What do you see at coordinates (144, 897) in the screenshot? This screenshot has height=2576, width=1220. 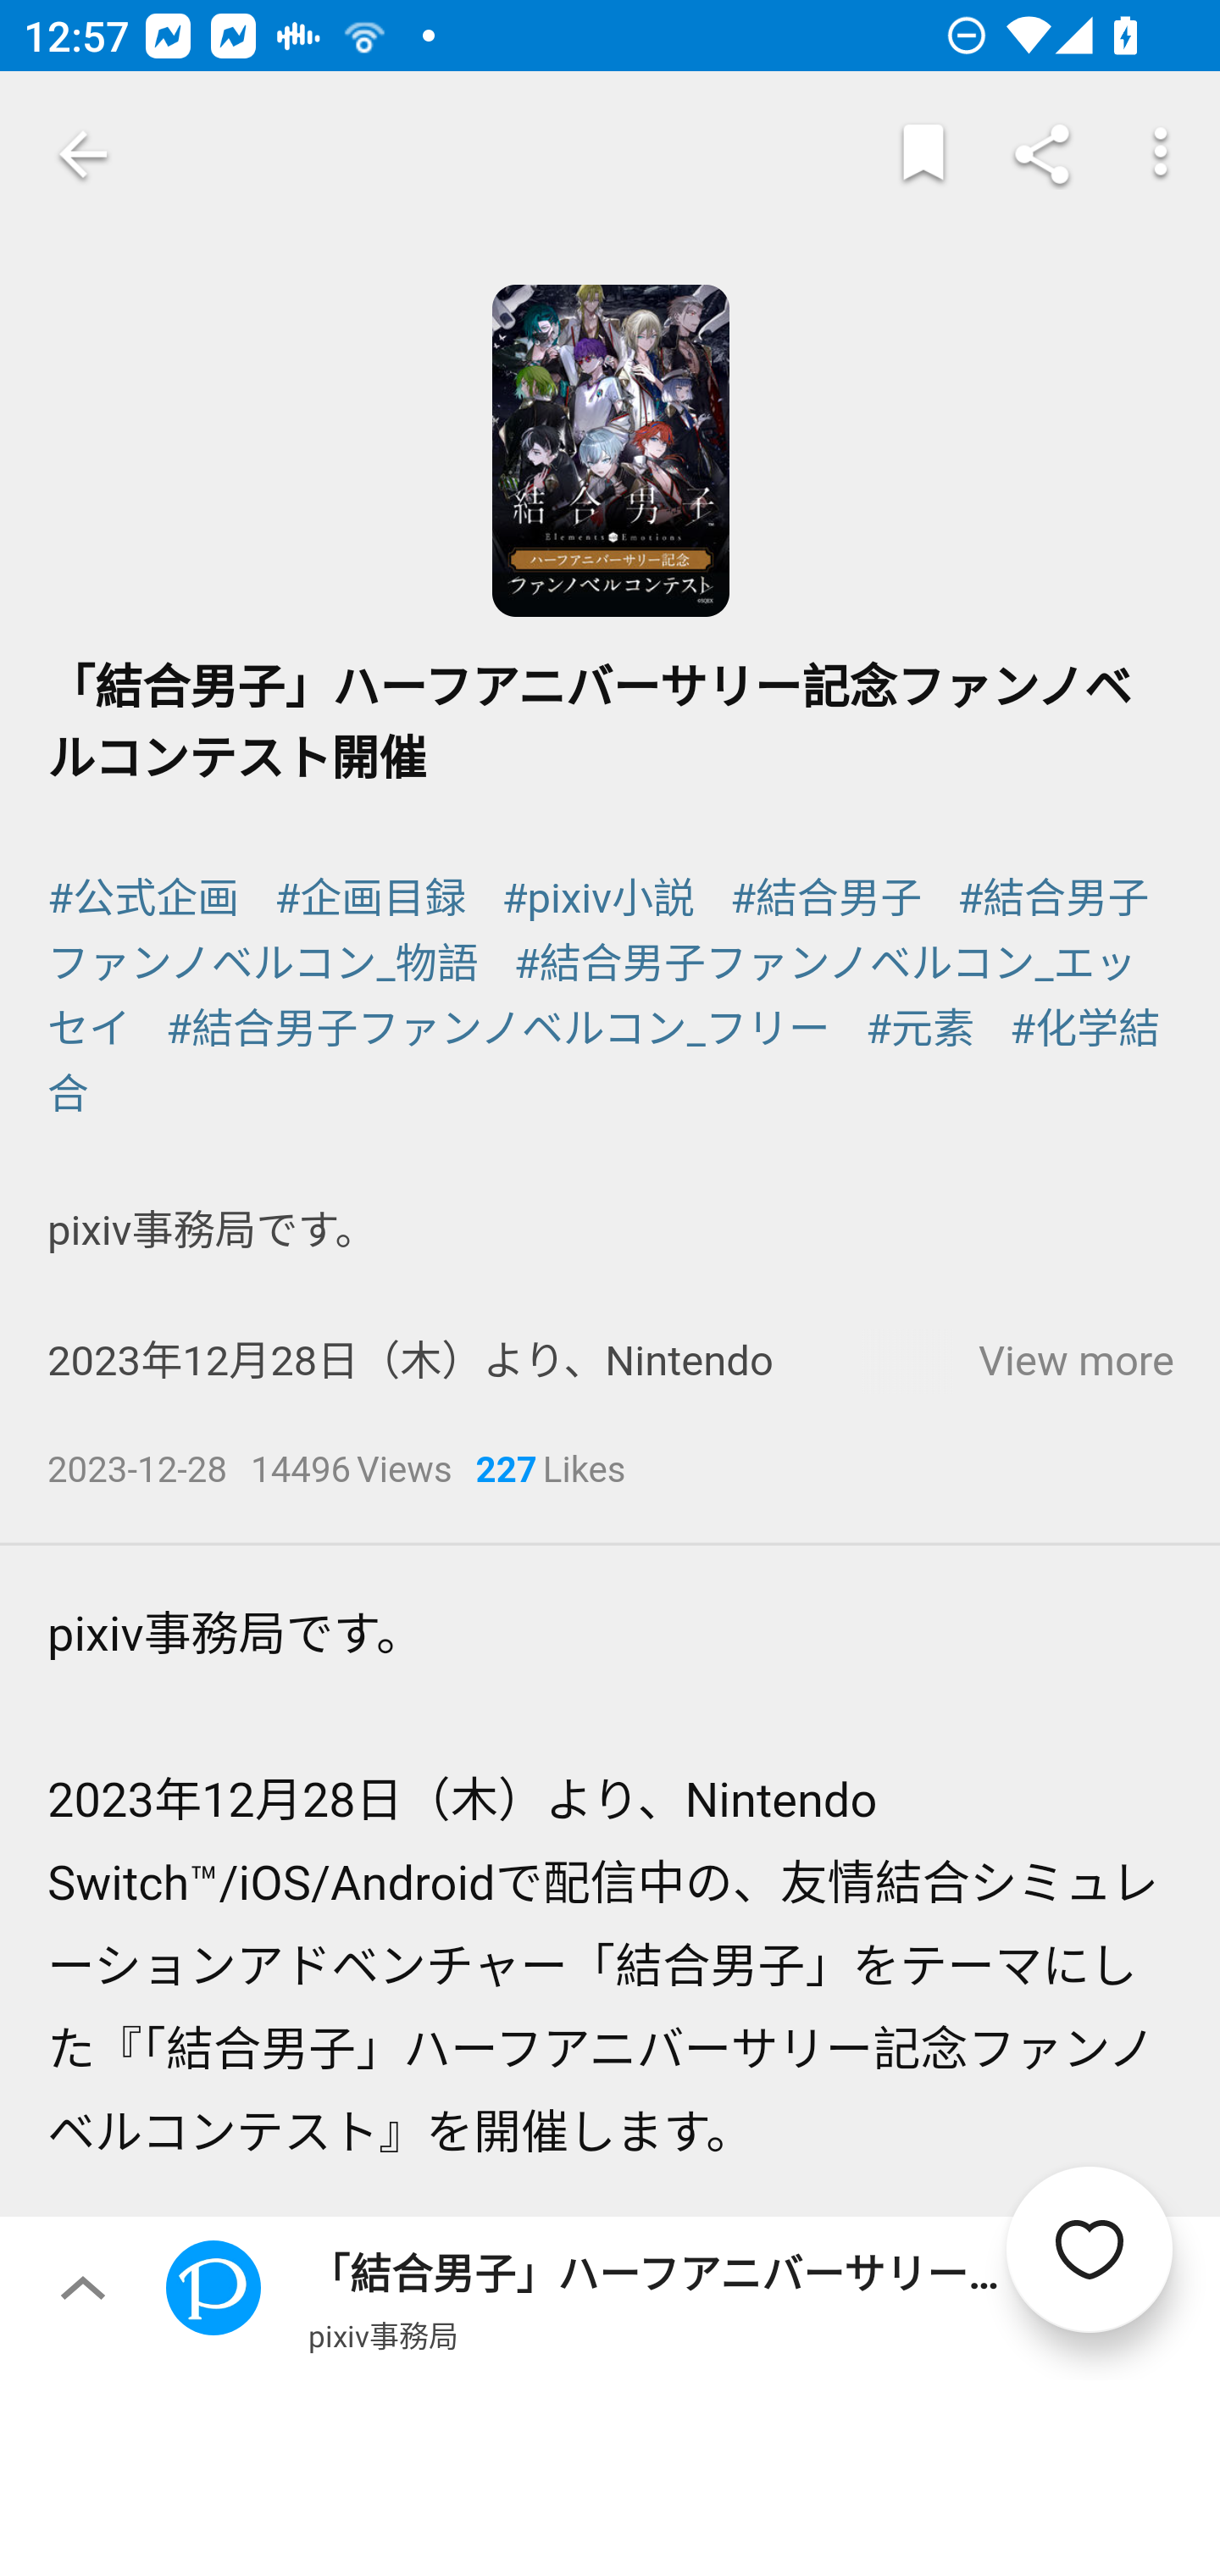 I see `#公式企画` at bounding box center [144, 897].